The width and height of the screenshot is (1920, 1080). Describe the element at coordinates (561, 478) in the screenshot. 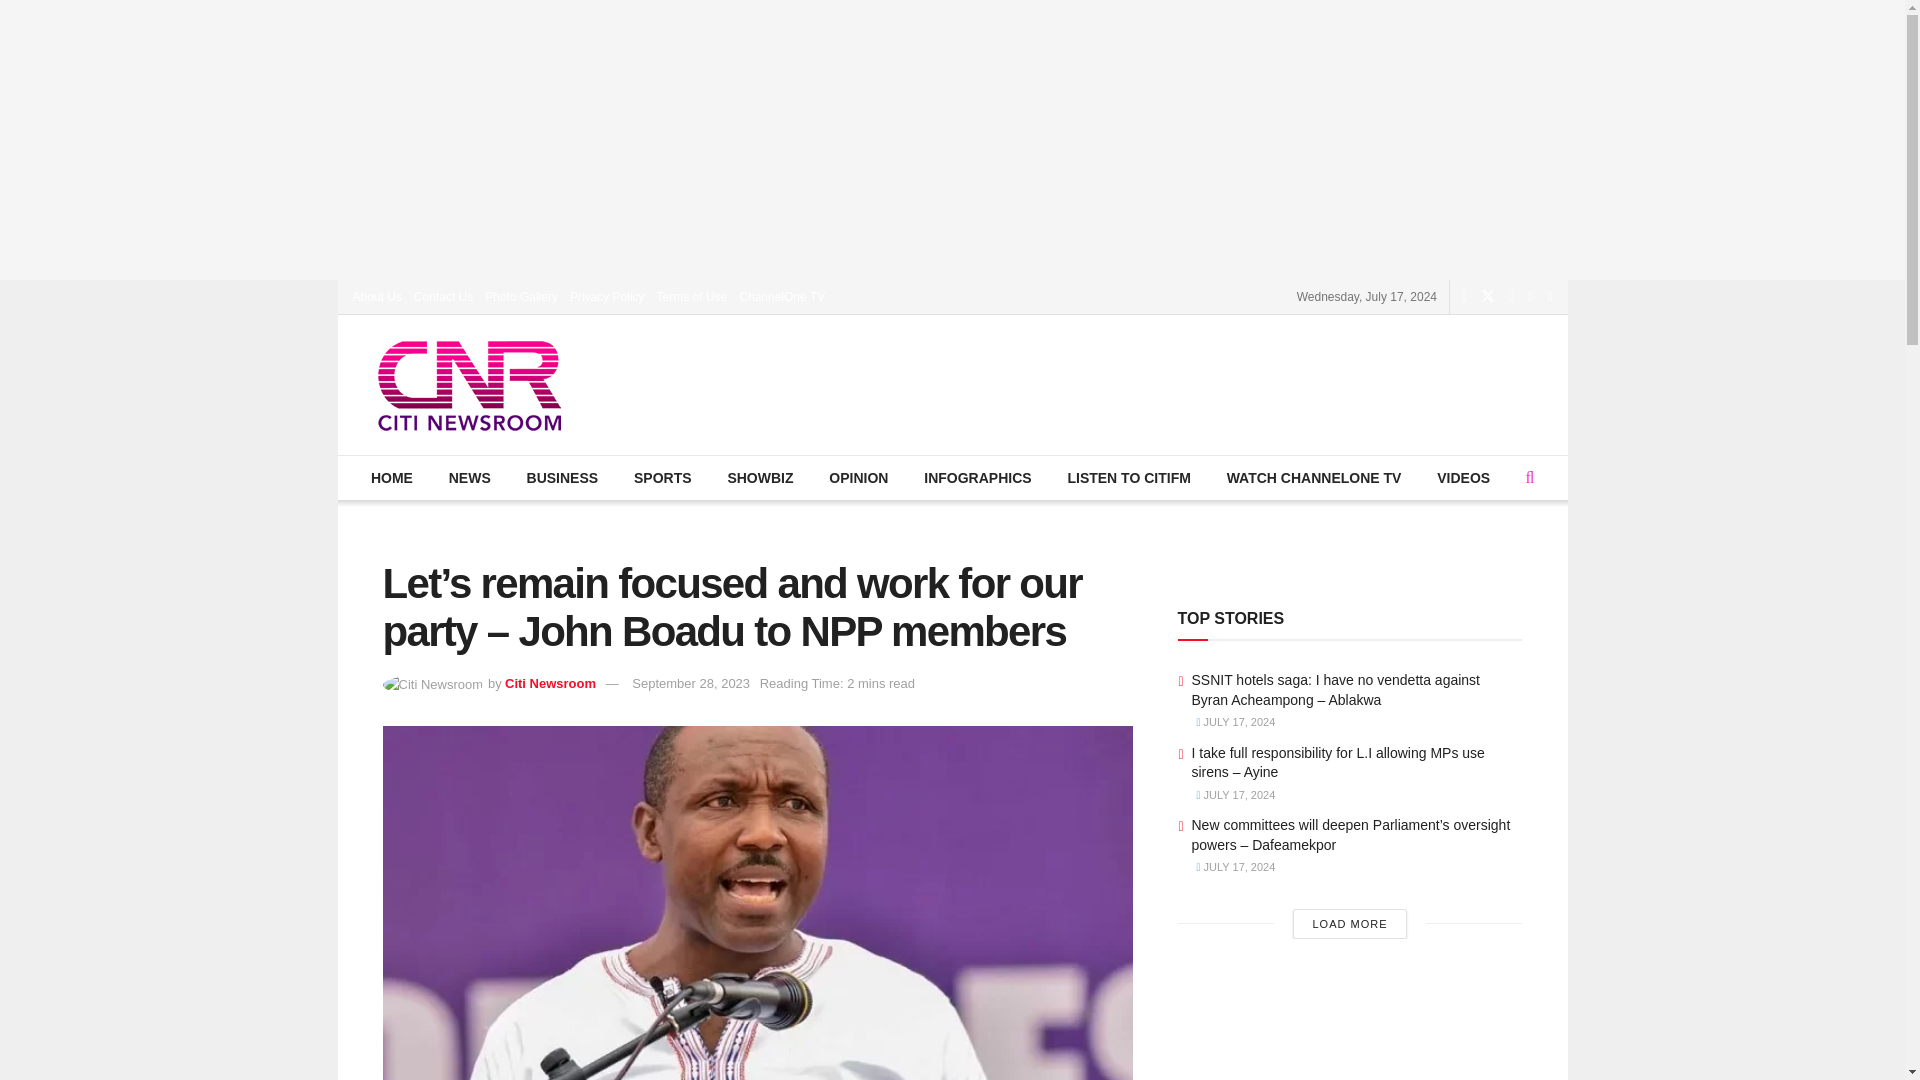

I see `BUSINESS` at that location.